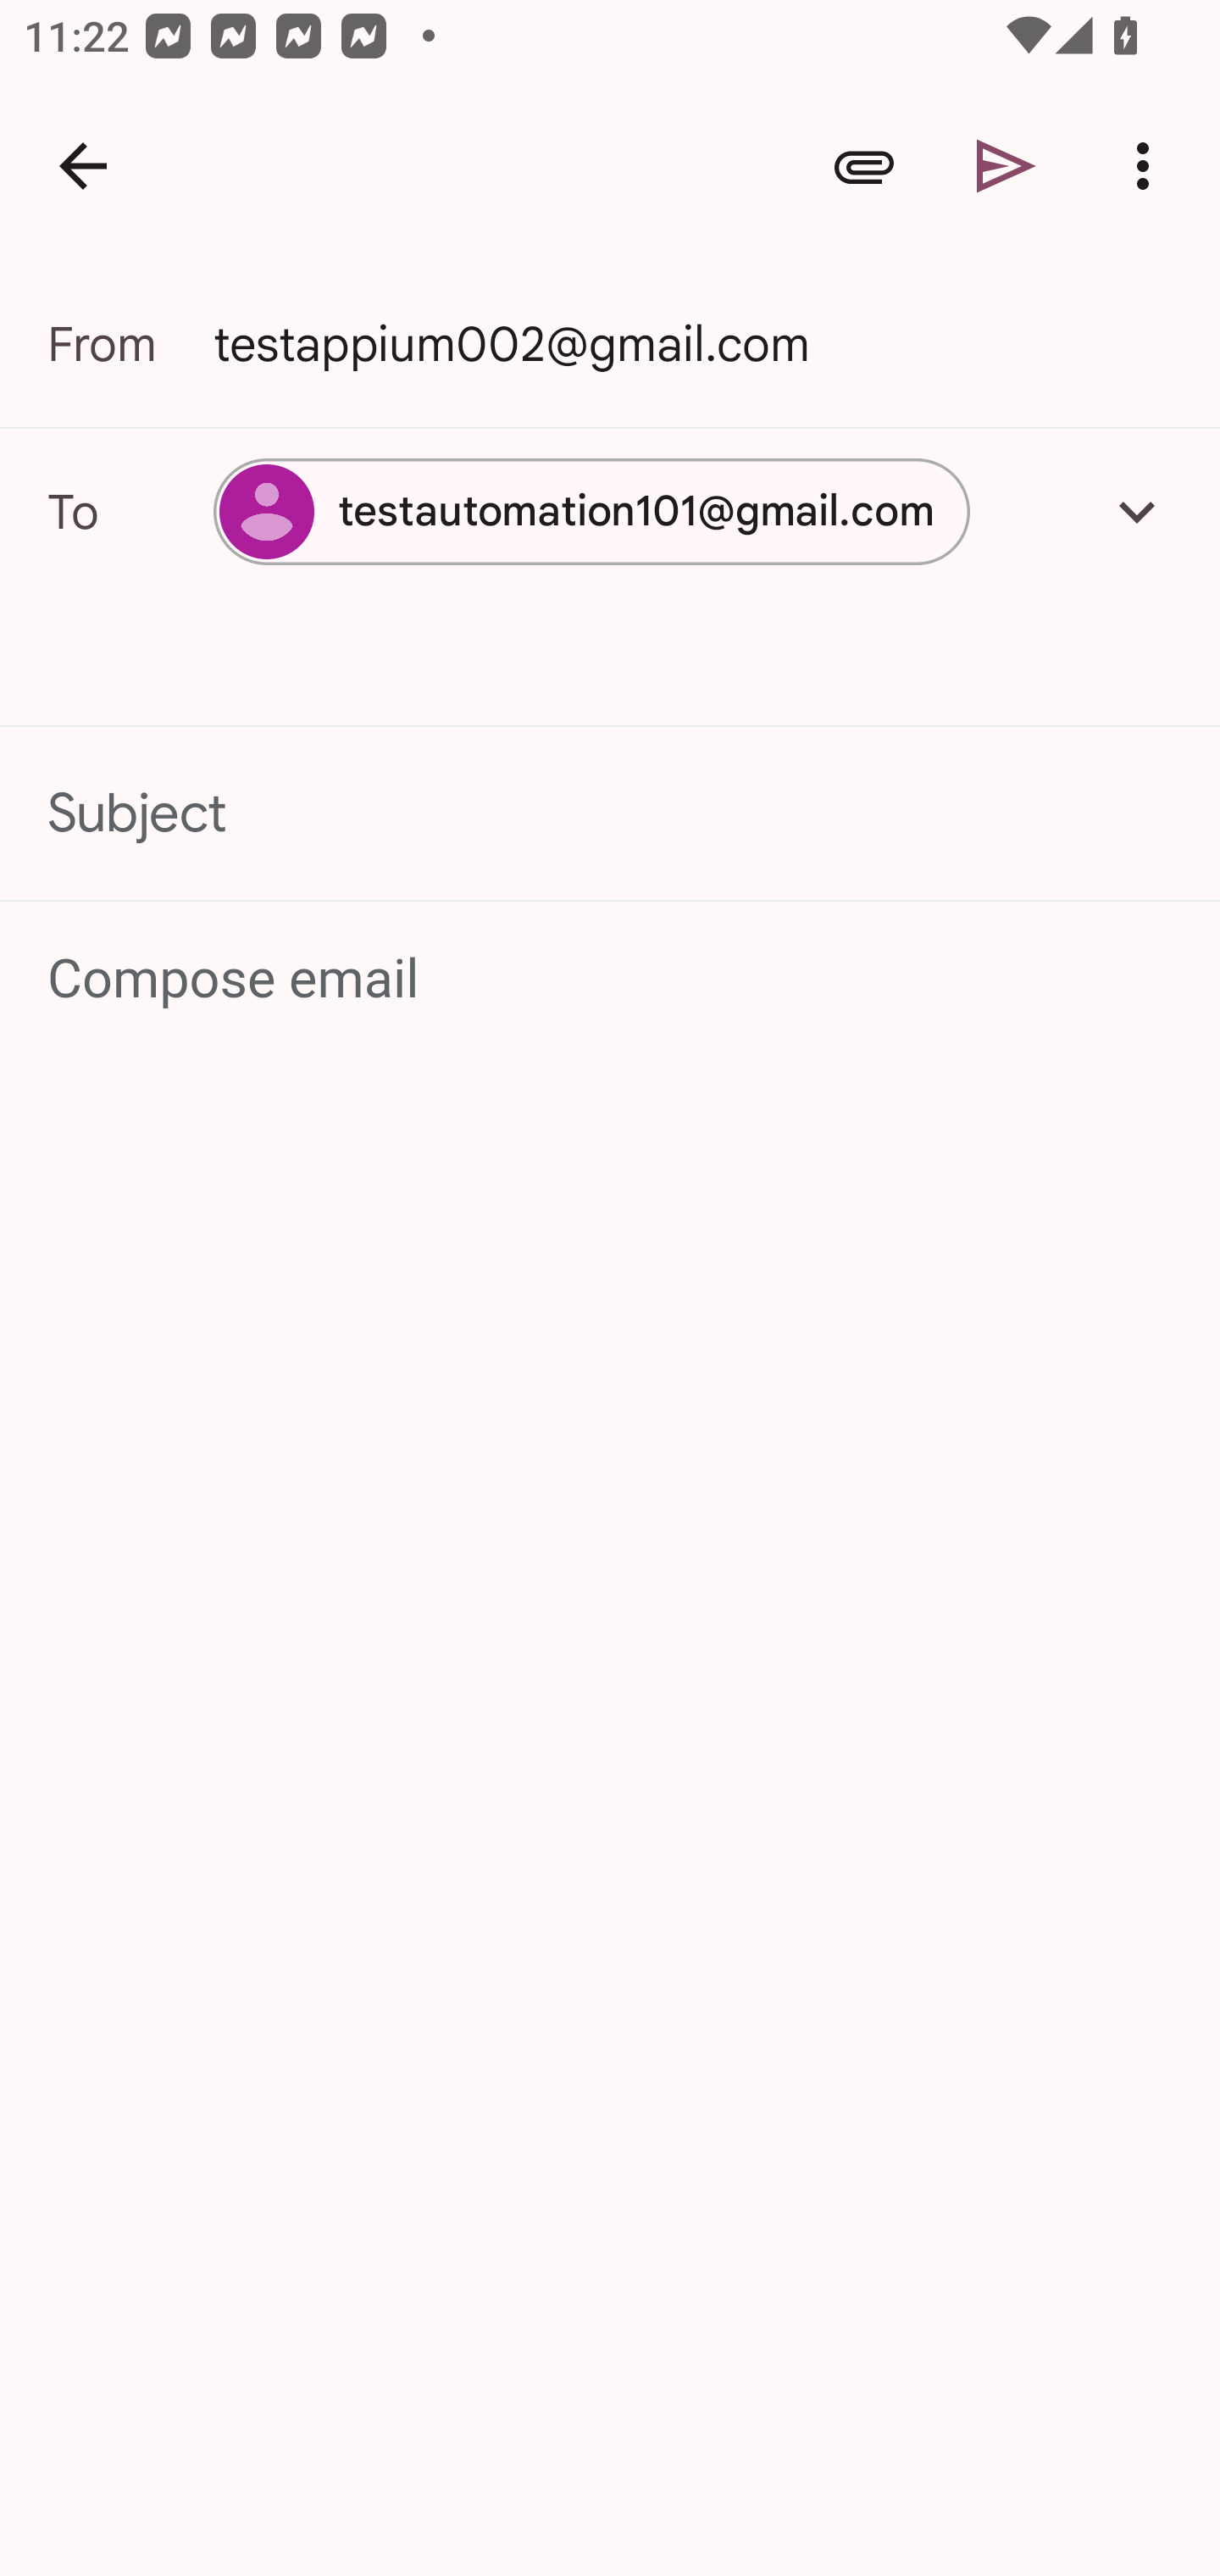 Image resolution: width=1220 pixels, height=2576 pixels. What do you see at coordinates (864, 166) in the screenshot?
I see `Attach file` at bounding box center [864, 166].